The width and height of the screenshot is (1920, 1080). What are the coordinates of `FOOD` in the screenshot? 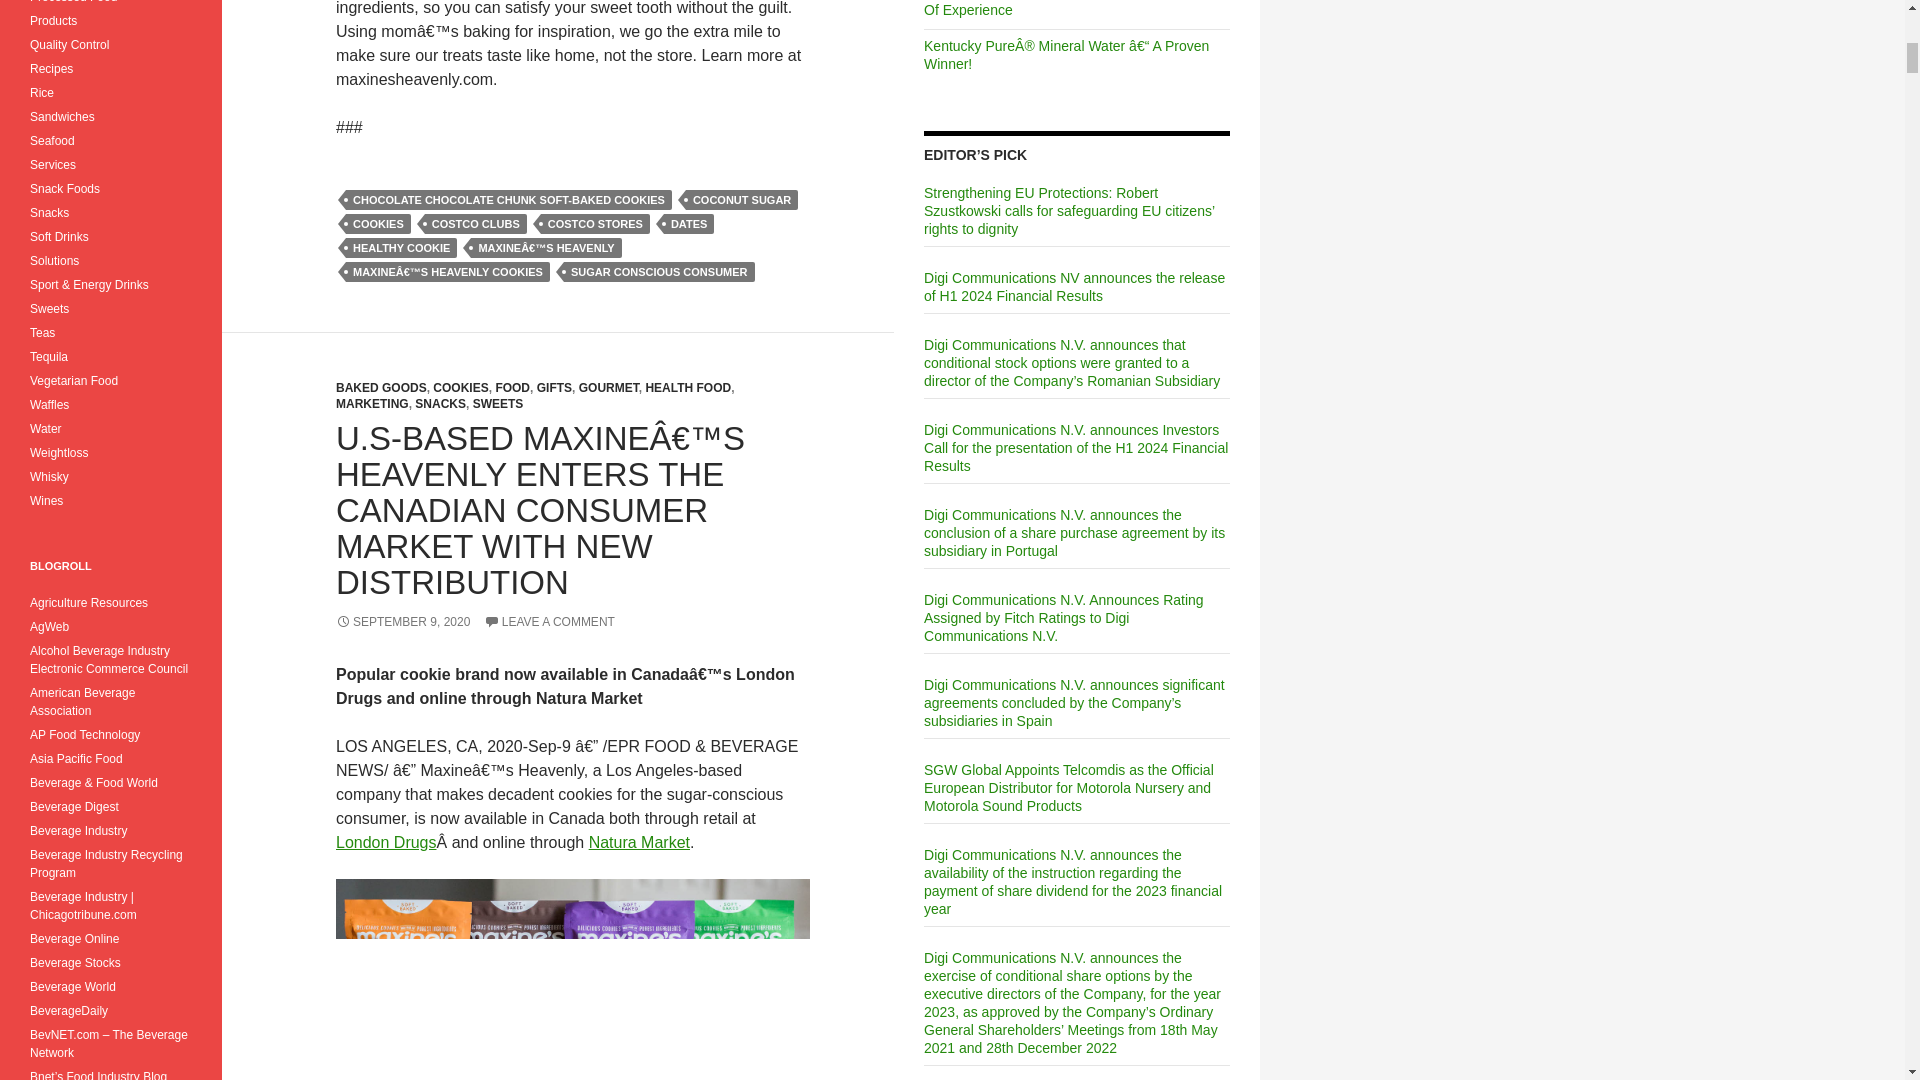 It's located at (512, 388).